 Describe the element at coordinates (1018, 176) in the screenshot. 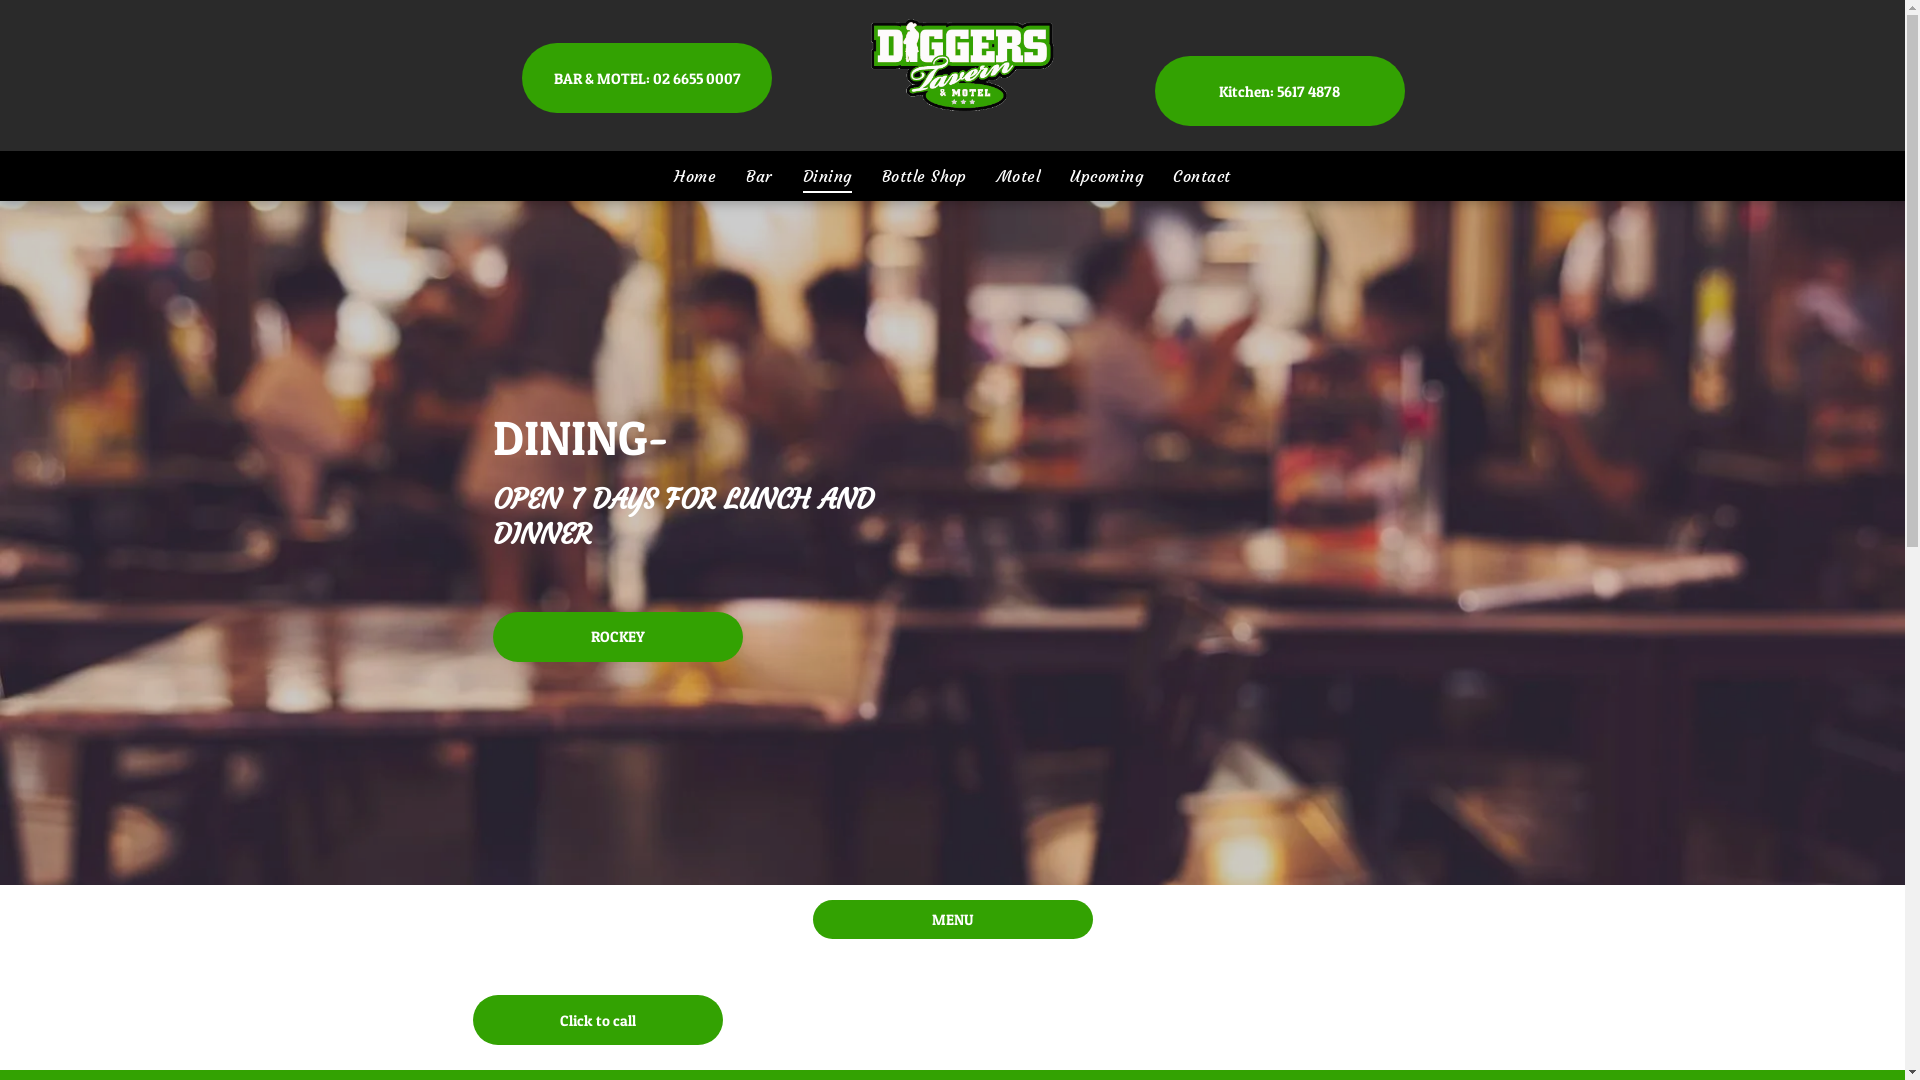

I see `Motel` at that location.